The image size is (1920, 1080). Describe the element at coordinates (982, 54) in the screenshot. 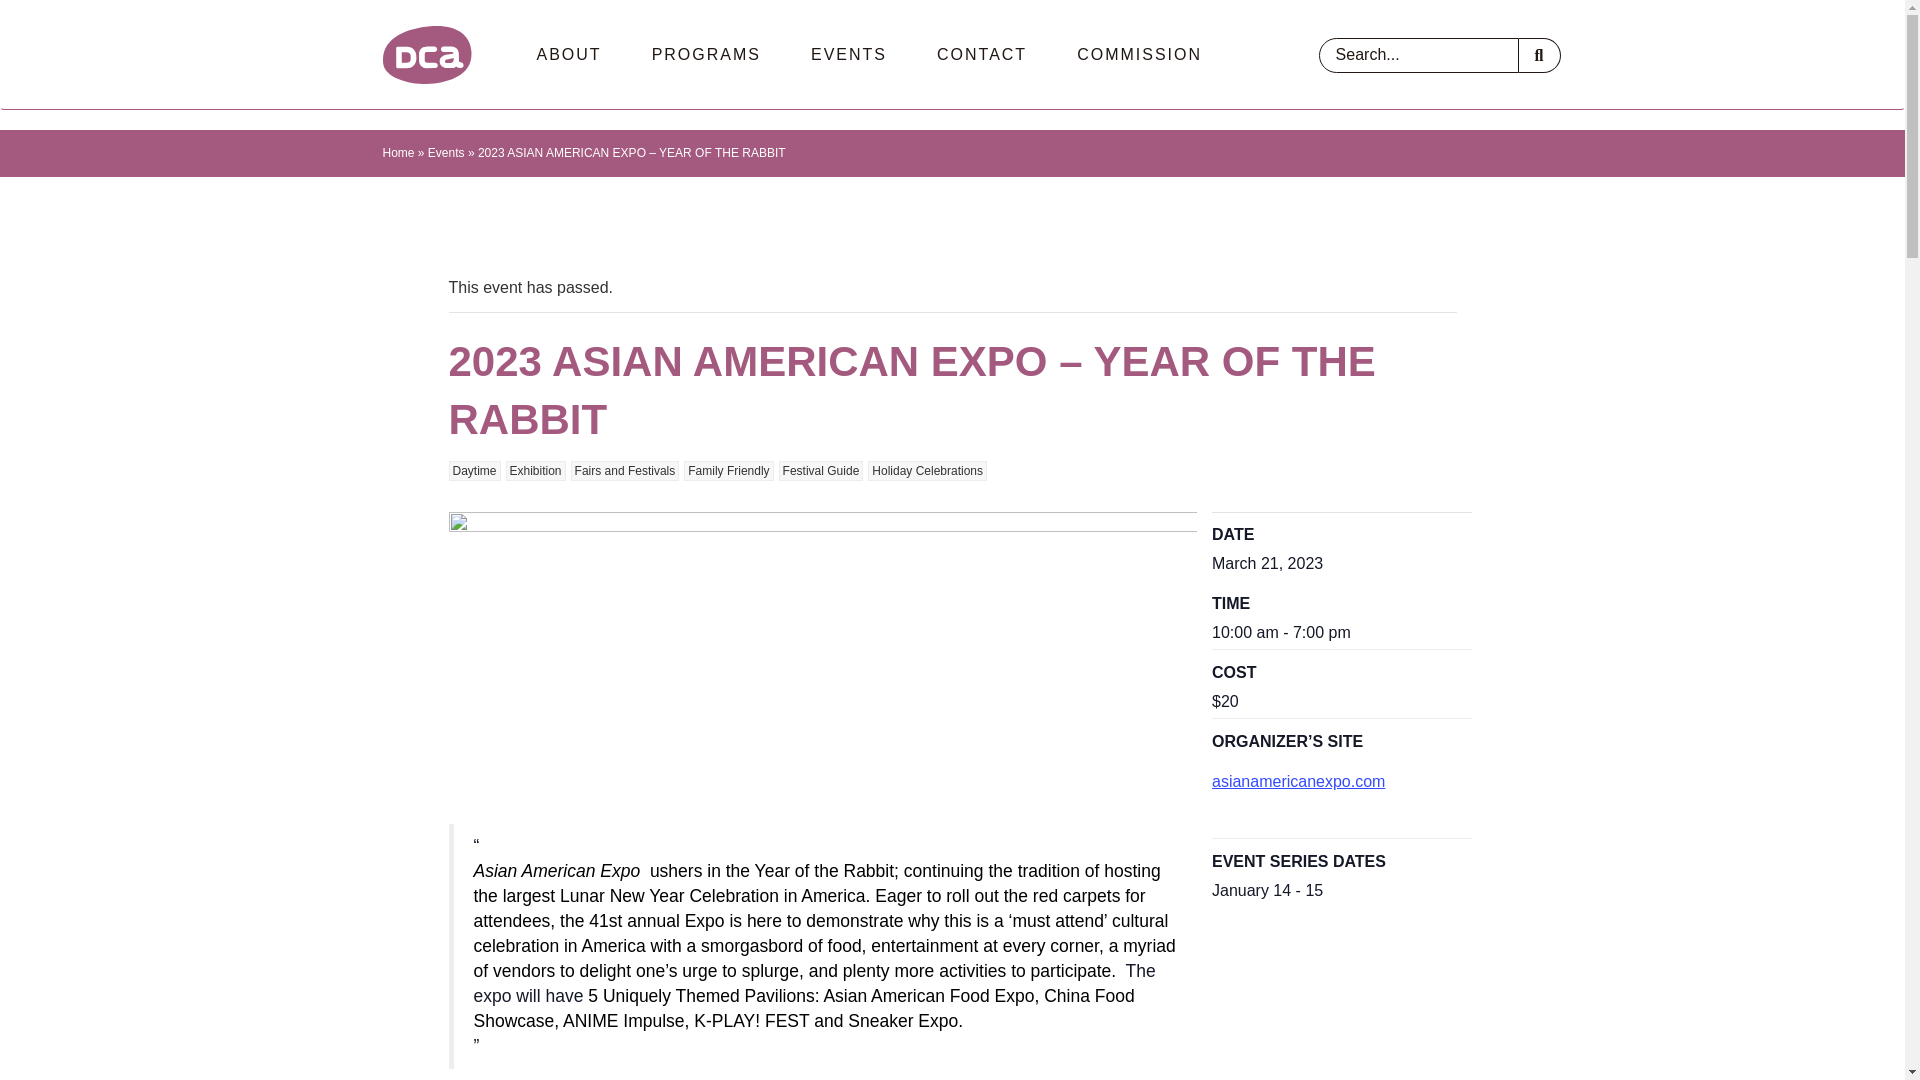

I see `CONTACT` at that location.